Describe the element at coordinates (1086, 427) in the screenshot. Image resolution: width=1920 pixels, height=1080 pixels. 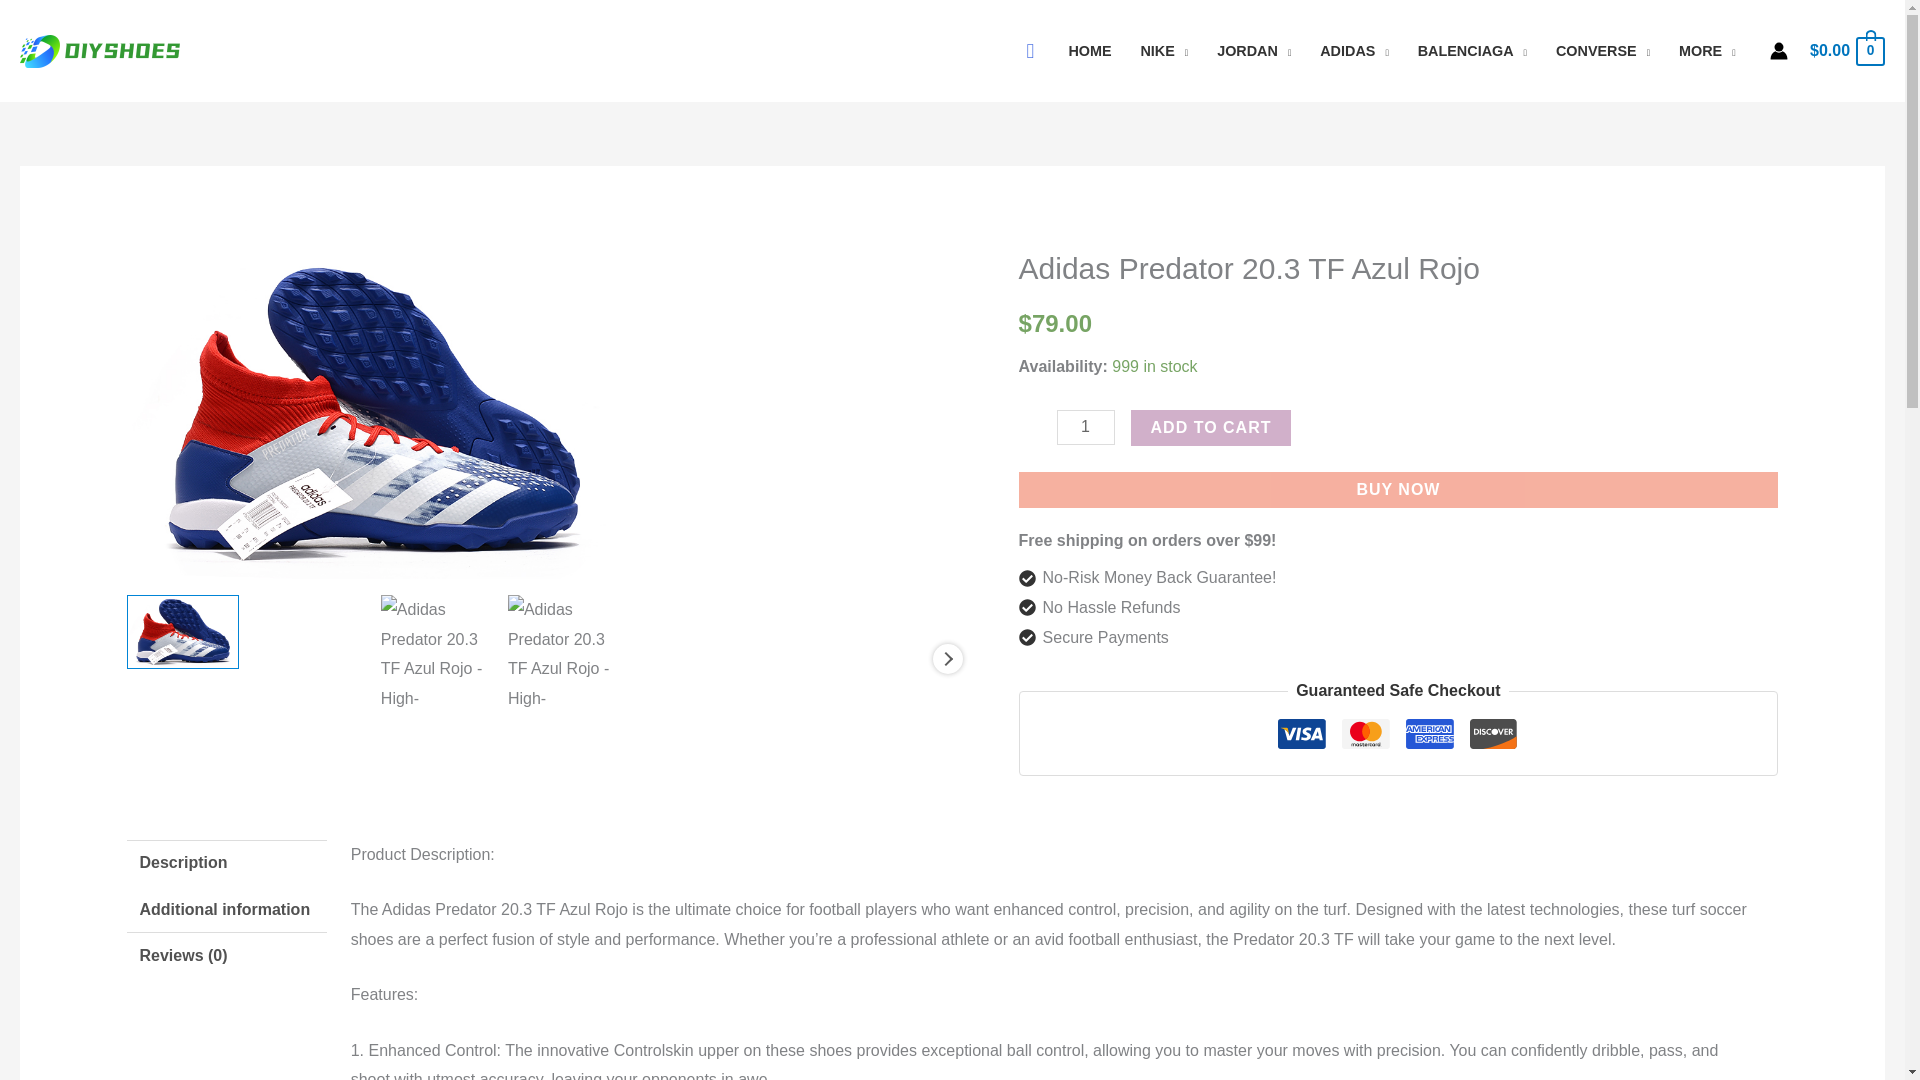
I see `1` at that location.